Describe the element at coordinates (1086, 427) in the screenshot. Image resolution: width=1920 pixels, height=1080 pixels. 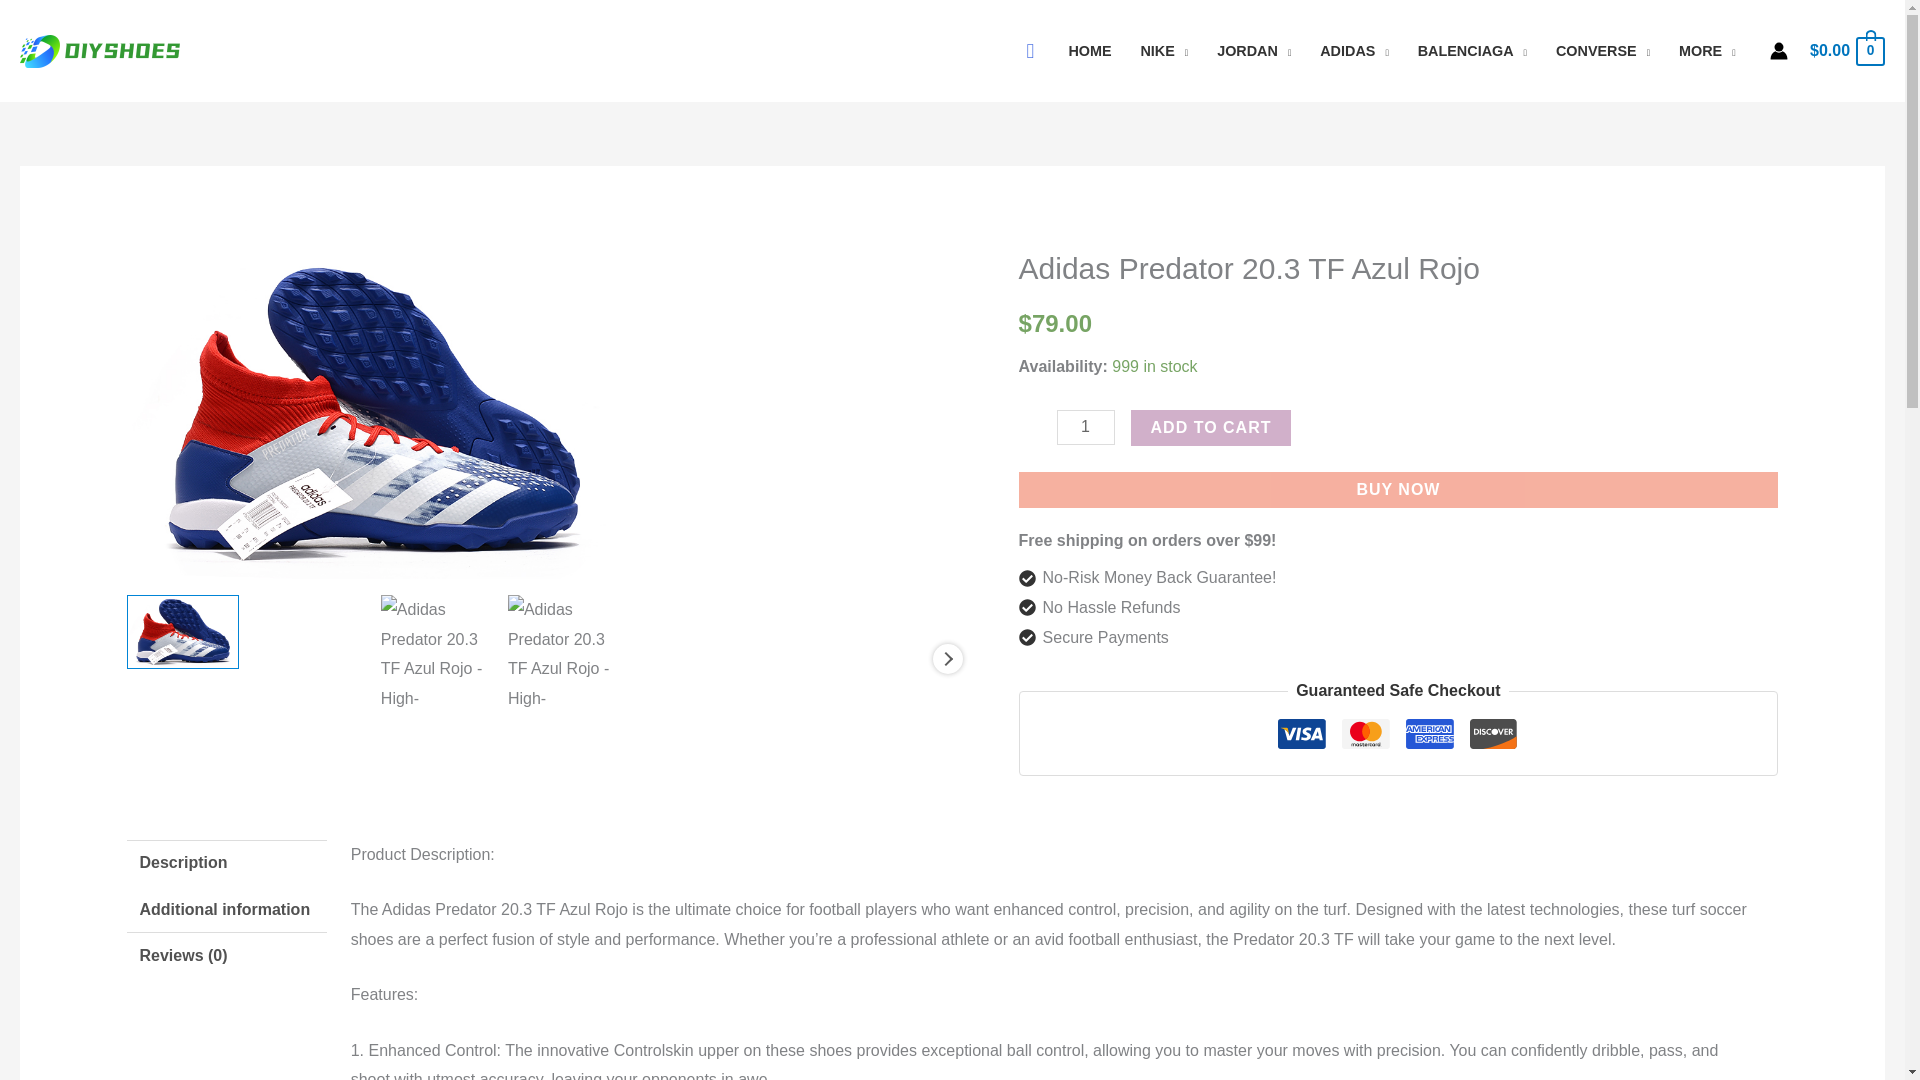
I see `1` at that location.